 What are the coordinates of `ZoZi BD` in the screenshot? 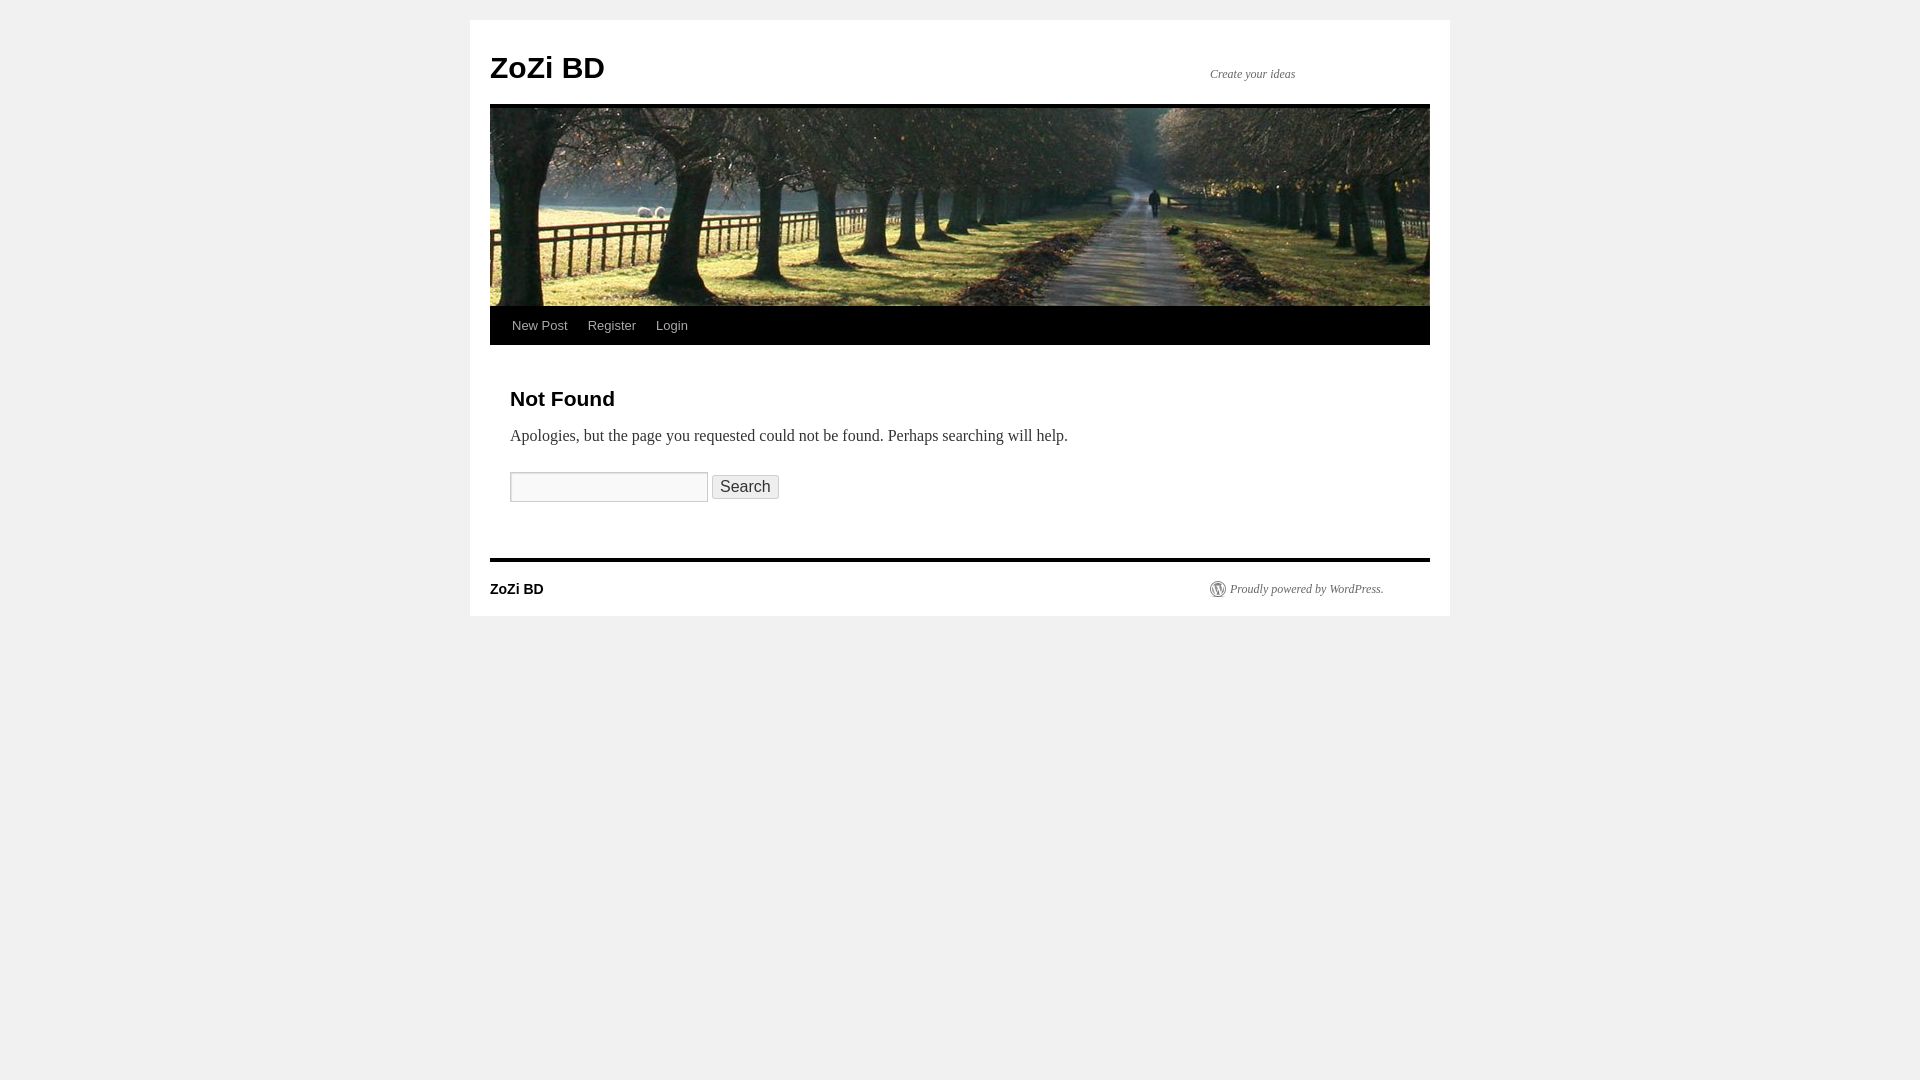 It's located at (546, 67).